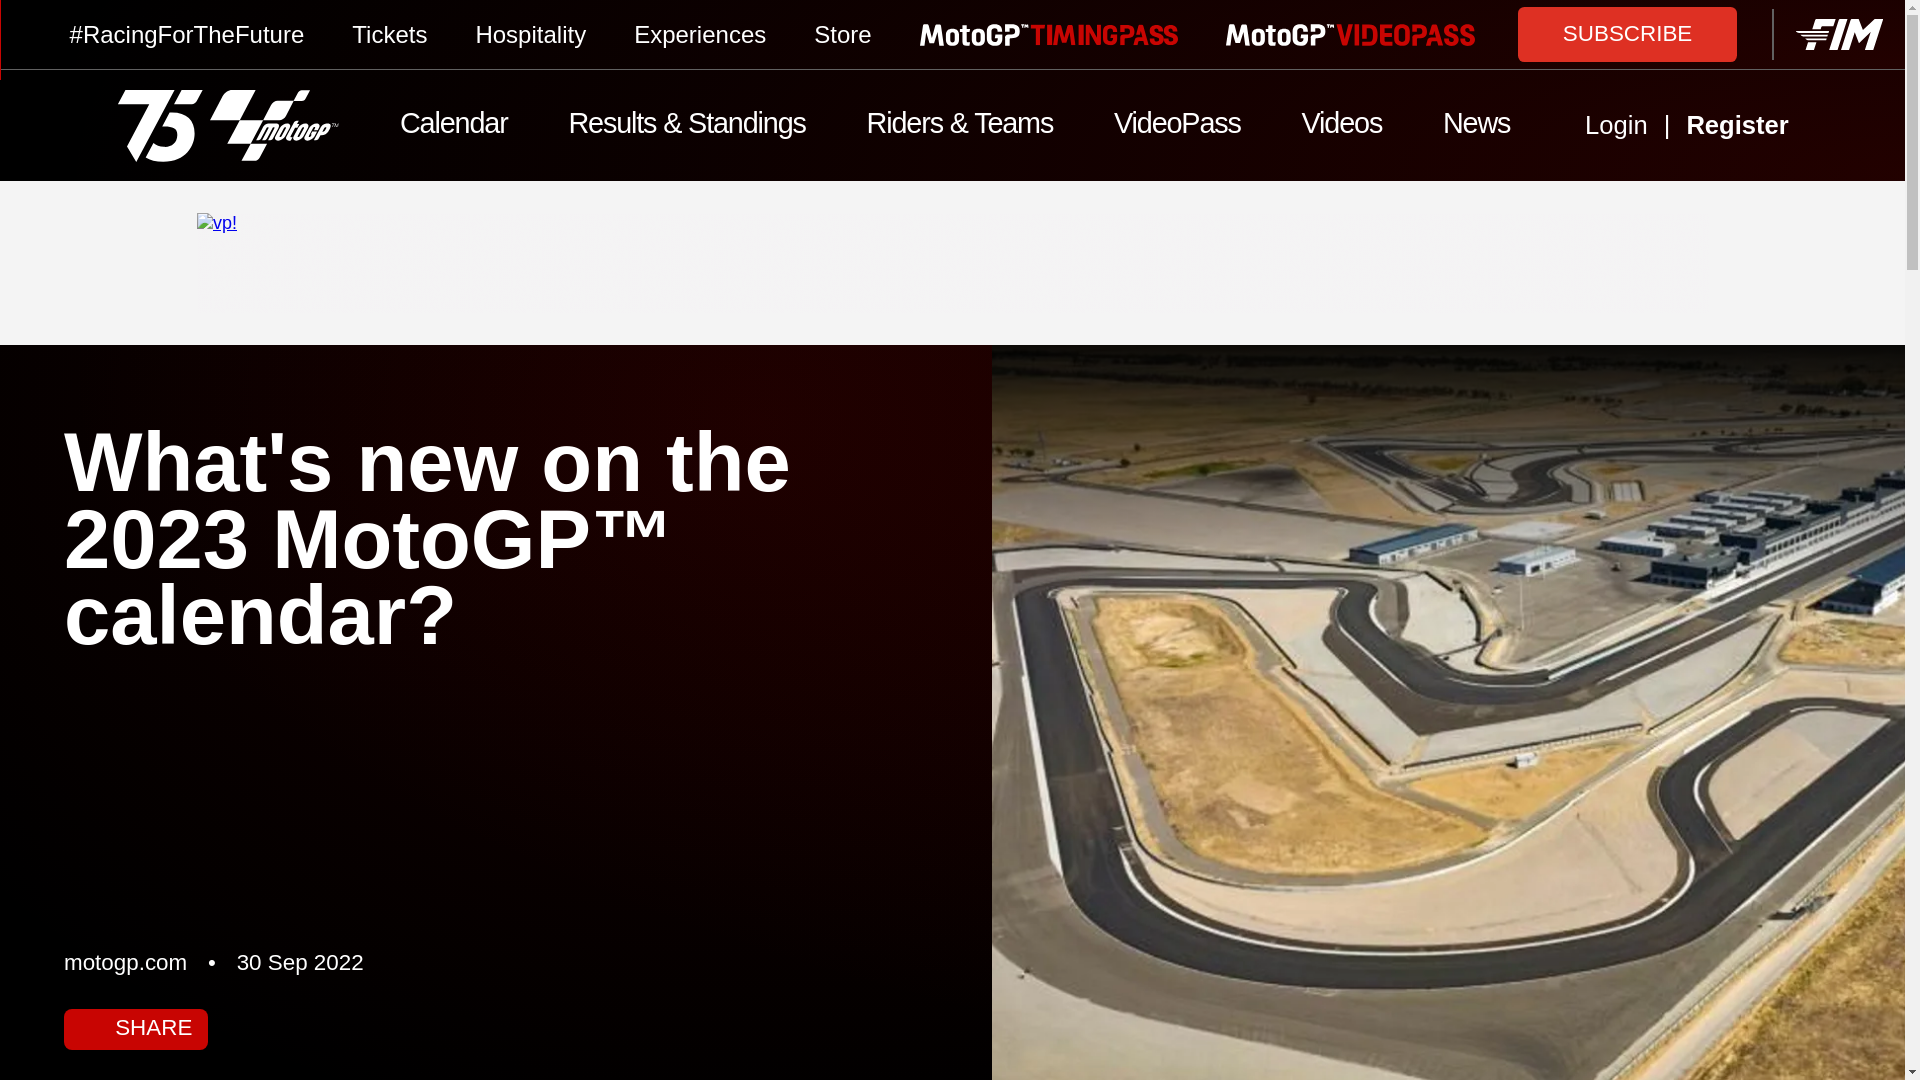  I want to click on Store, so click(842, 34).